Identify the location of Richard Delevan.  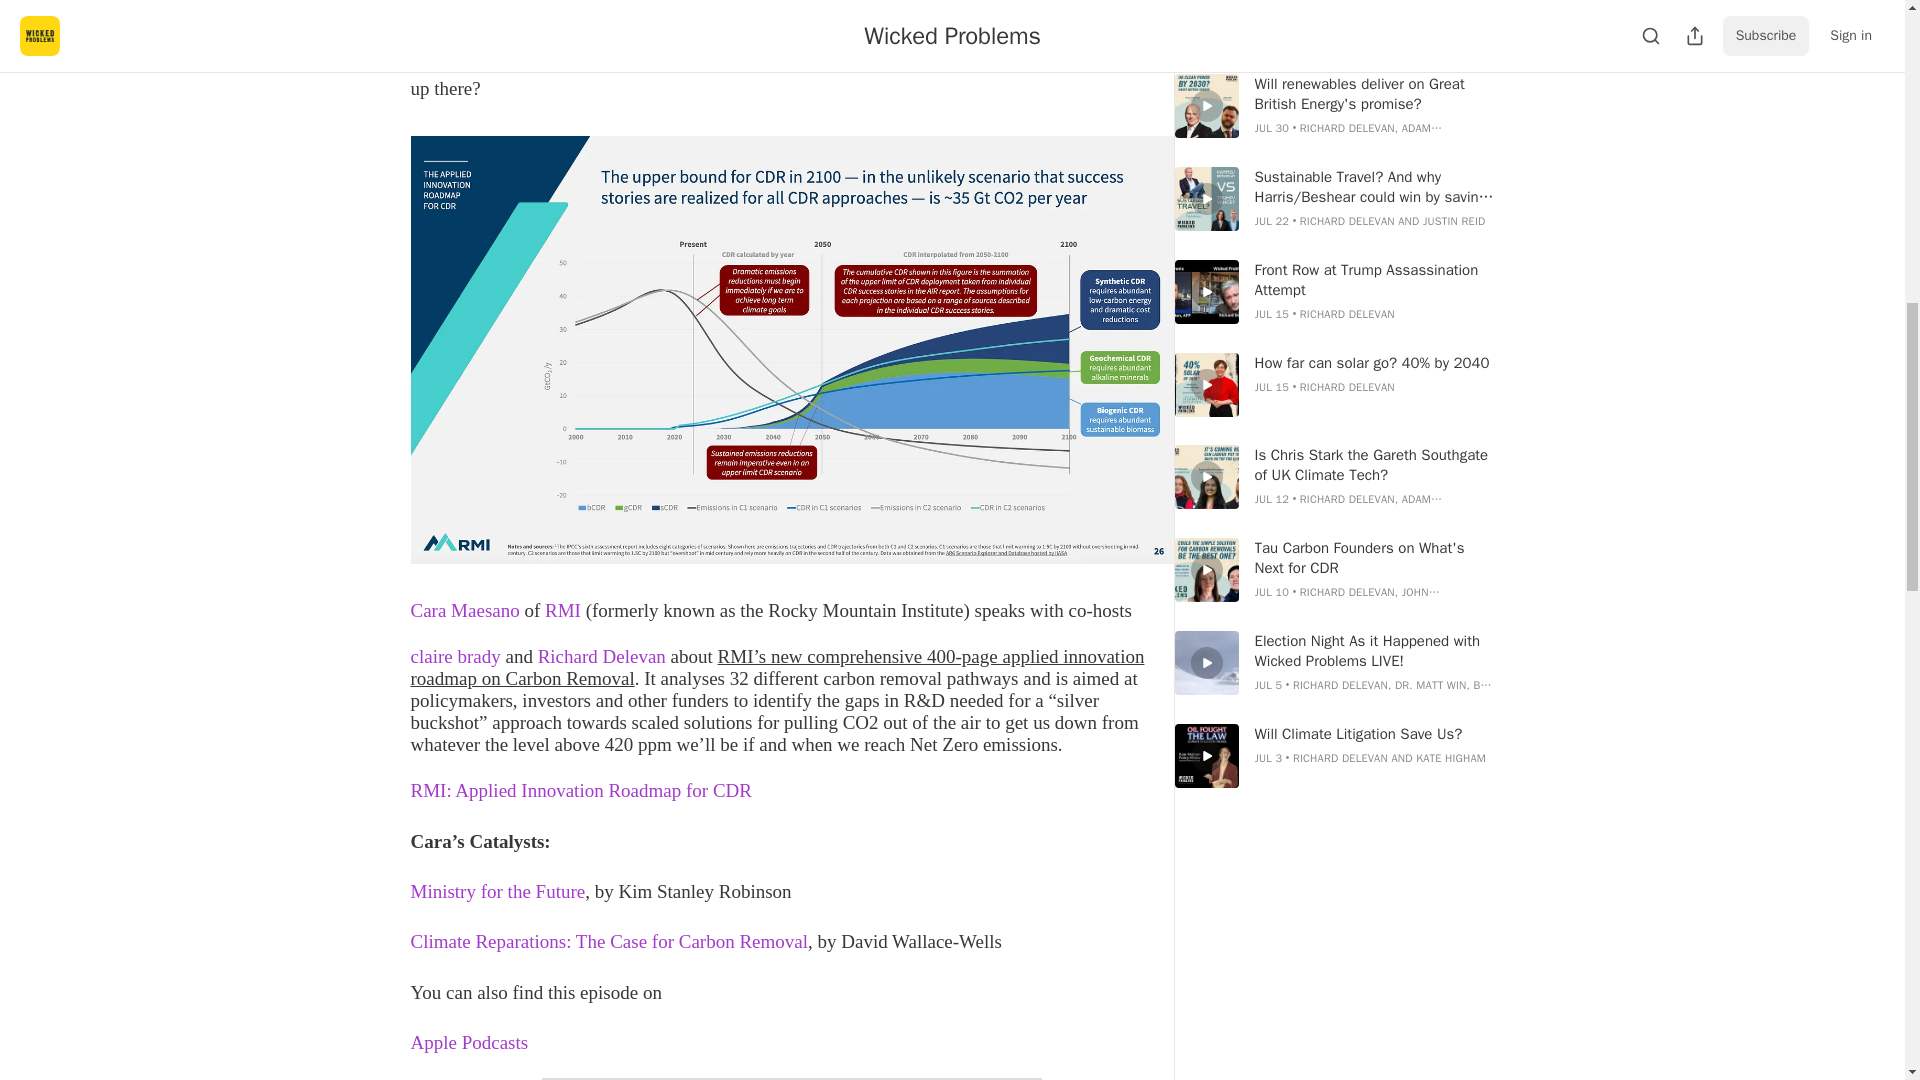
(602, 656).